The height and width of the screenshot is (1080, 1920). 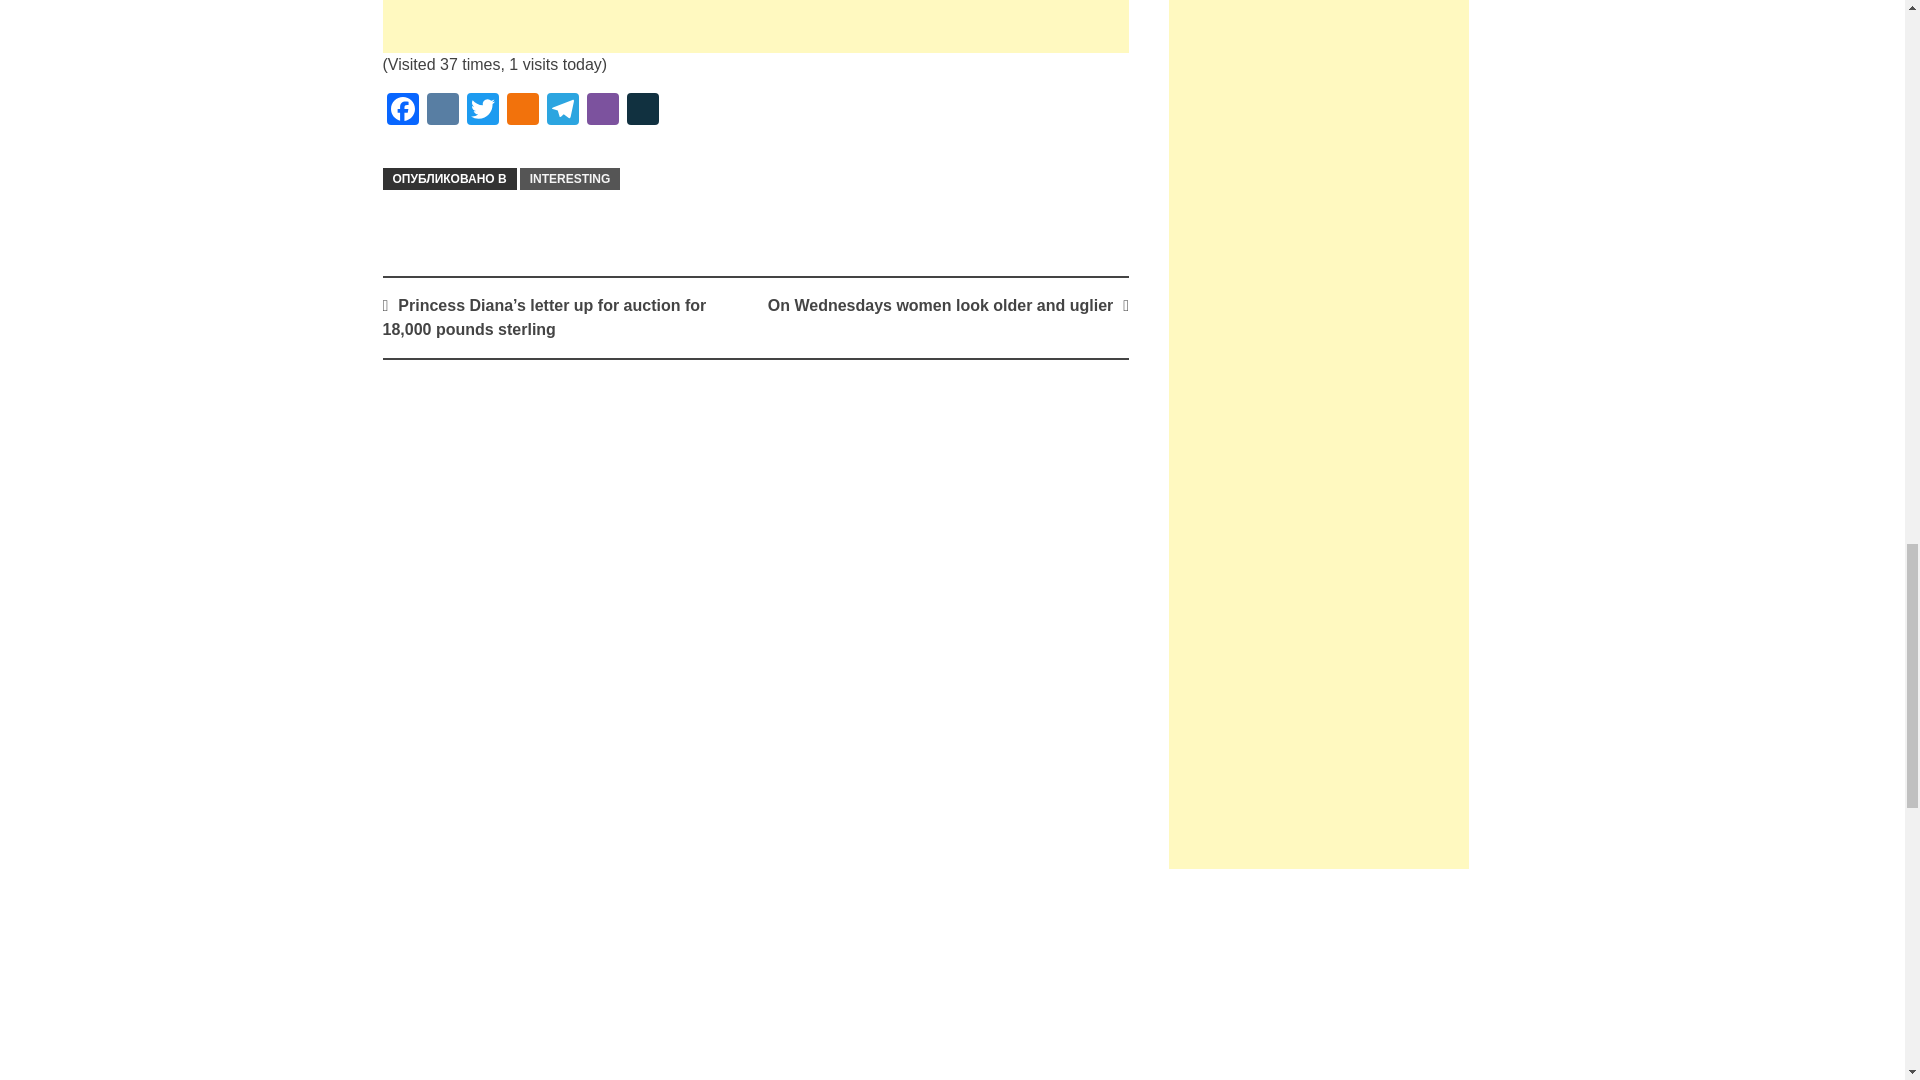 I want to click on Twitter, so click(x=482, y=110).